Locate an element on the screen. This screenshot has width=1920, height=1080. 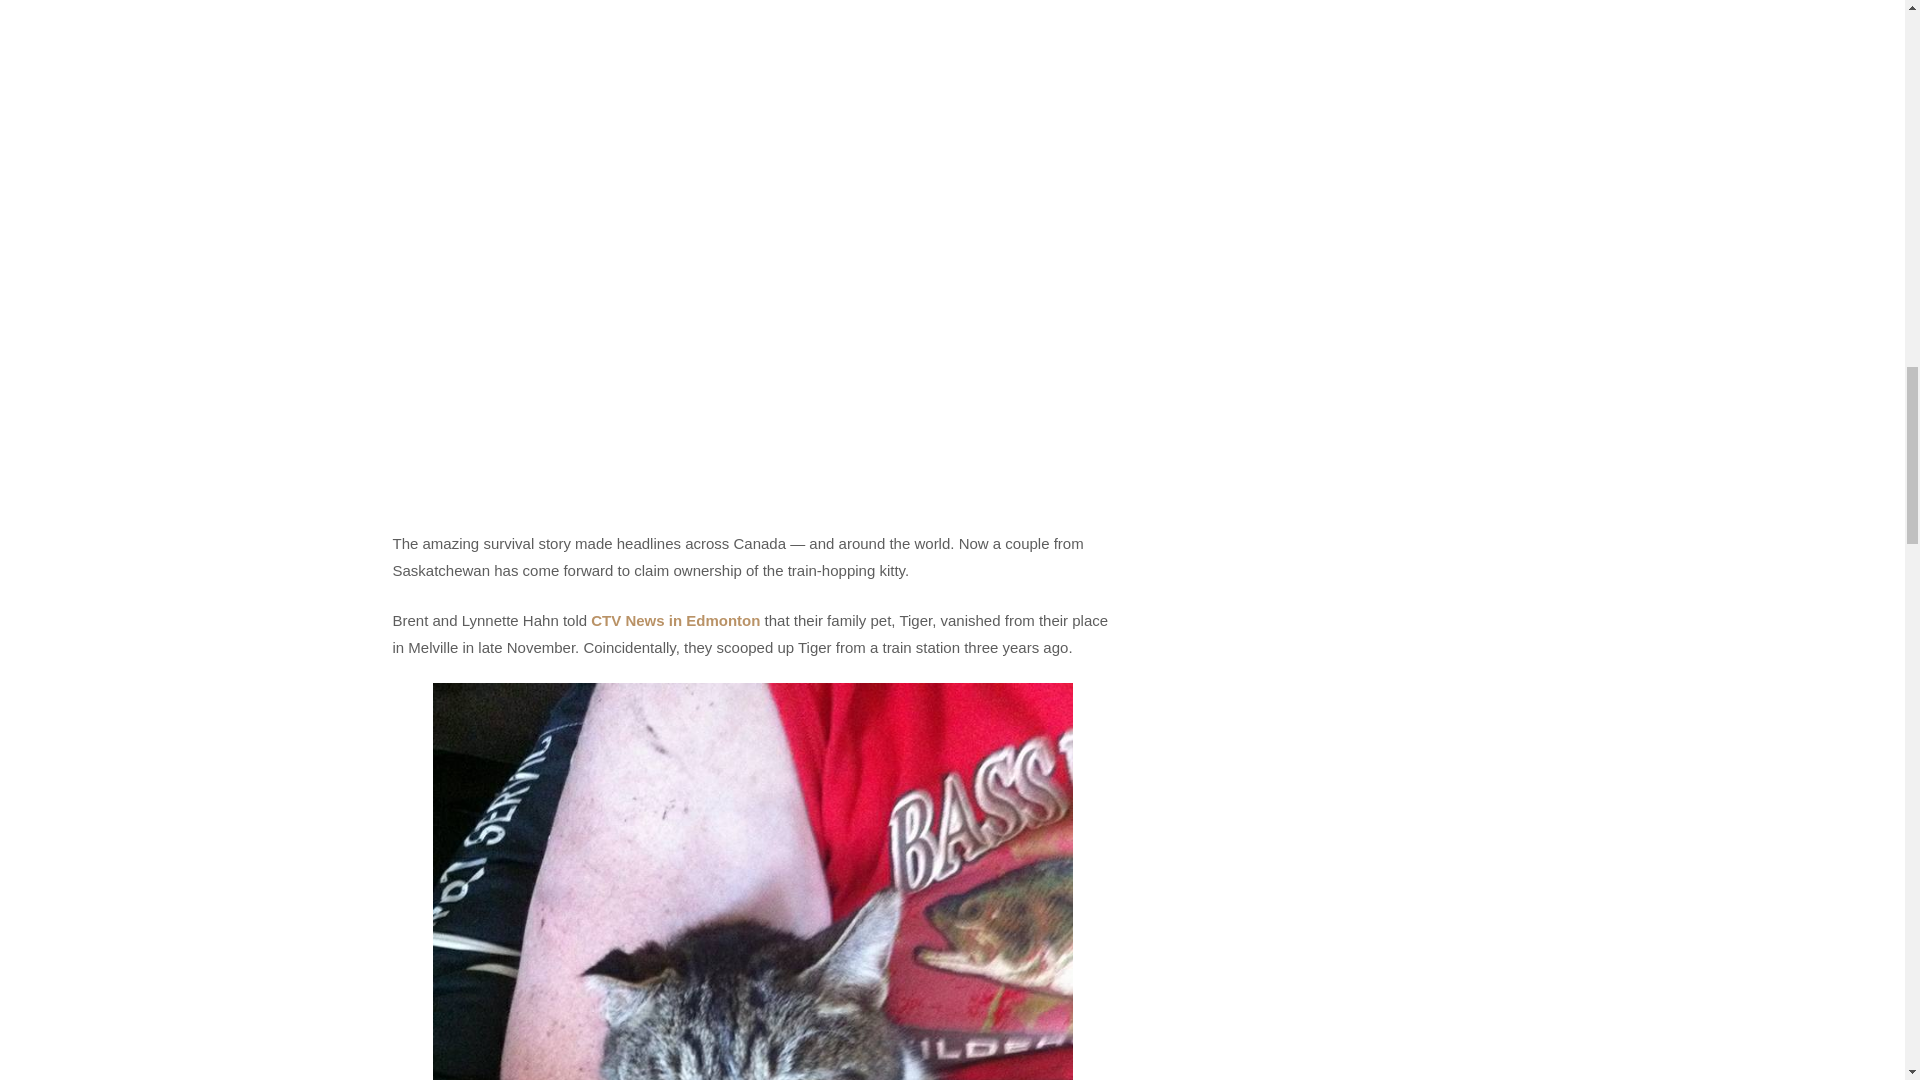
CTV News in Edmonton is located at coordinates (676, 620).